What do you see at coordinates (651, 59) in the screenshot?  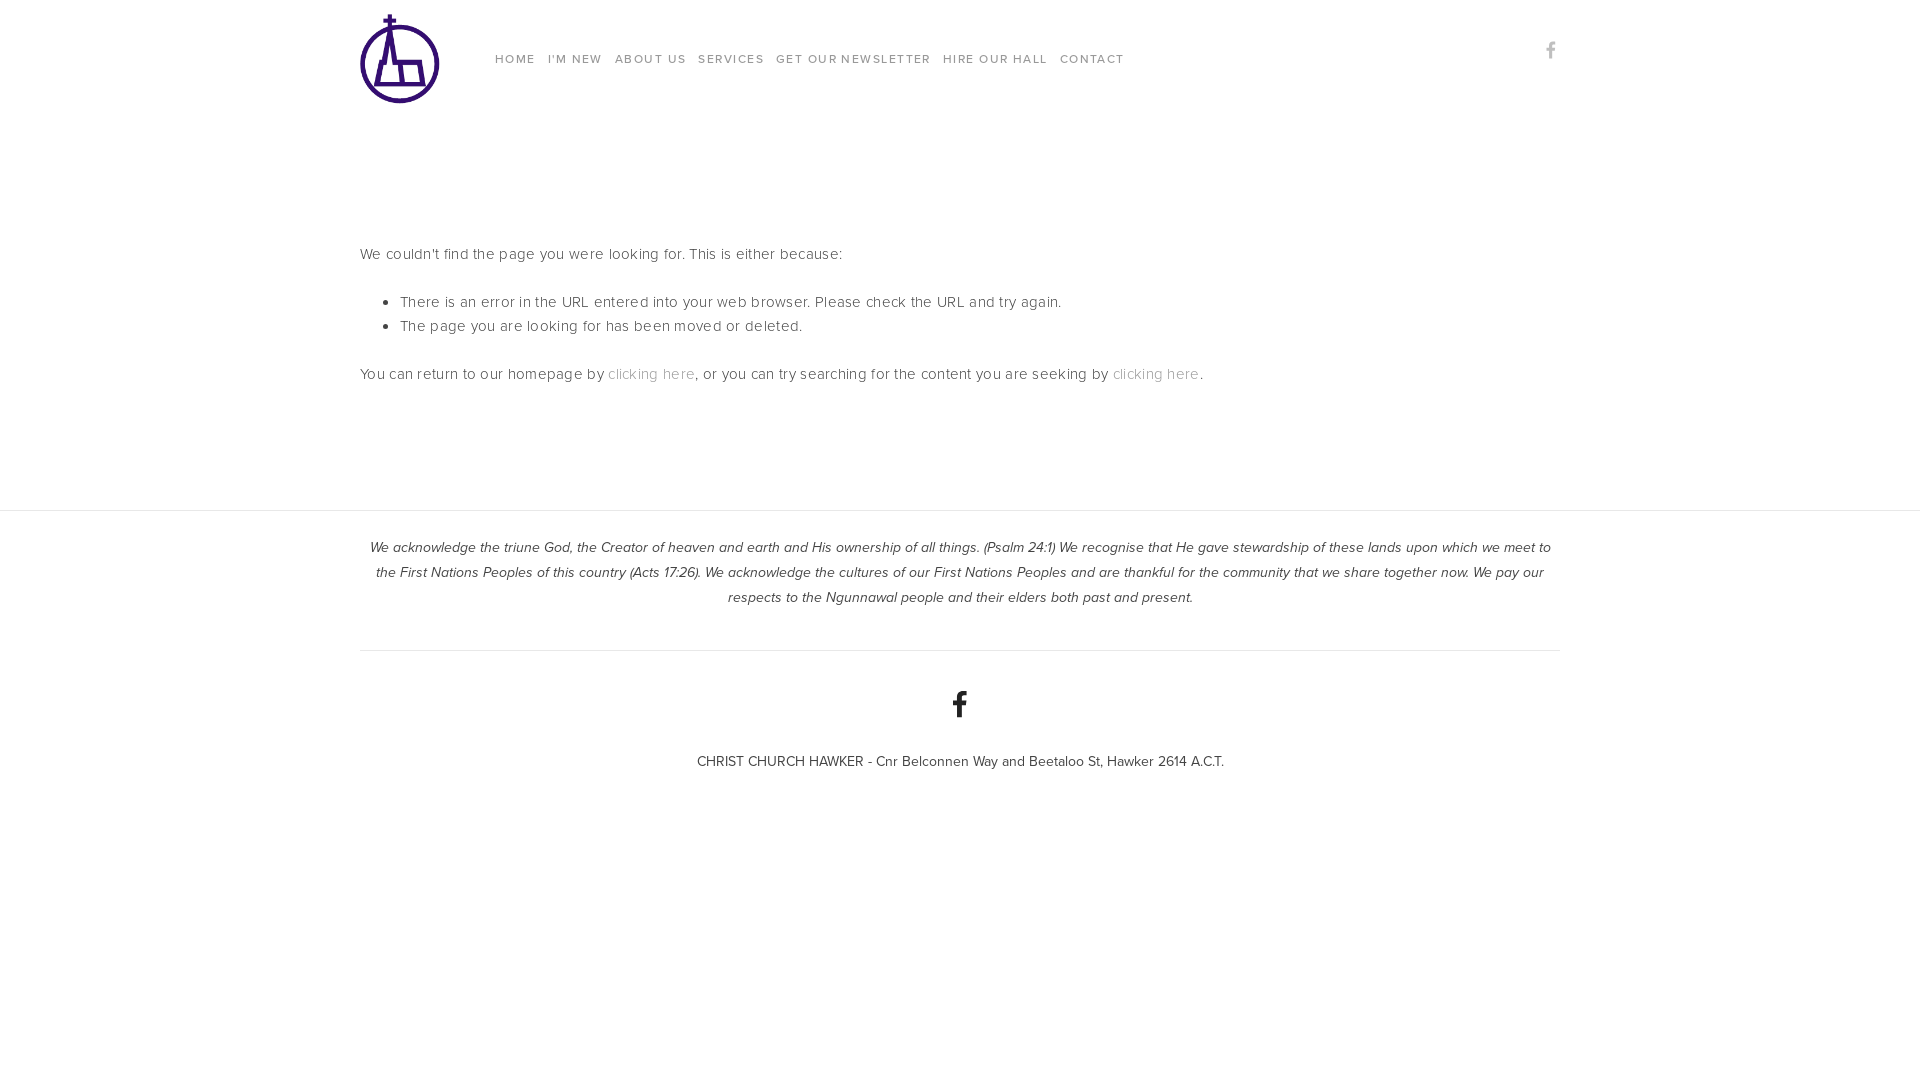 I see `ABOUT US` at bounding box center [651, 59].